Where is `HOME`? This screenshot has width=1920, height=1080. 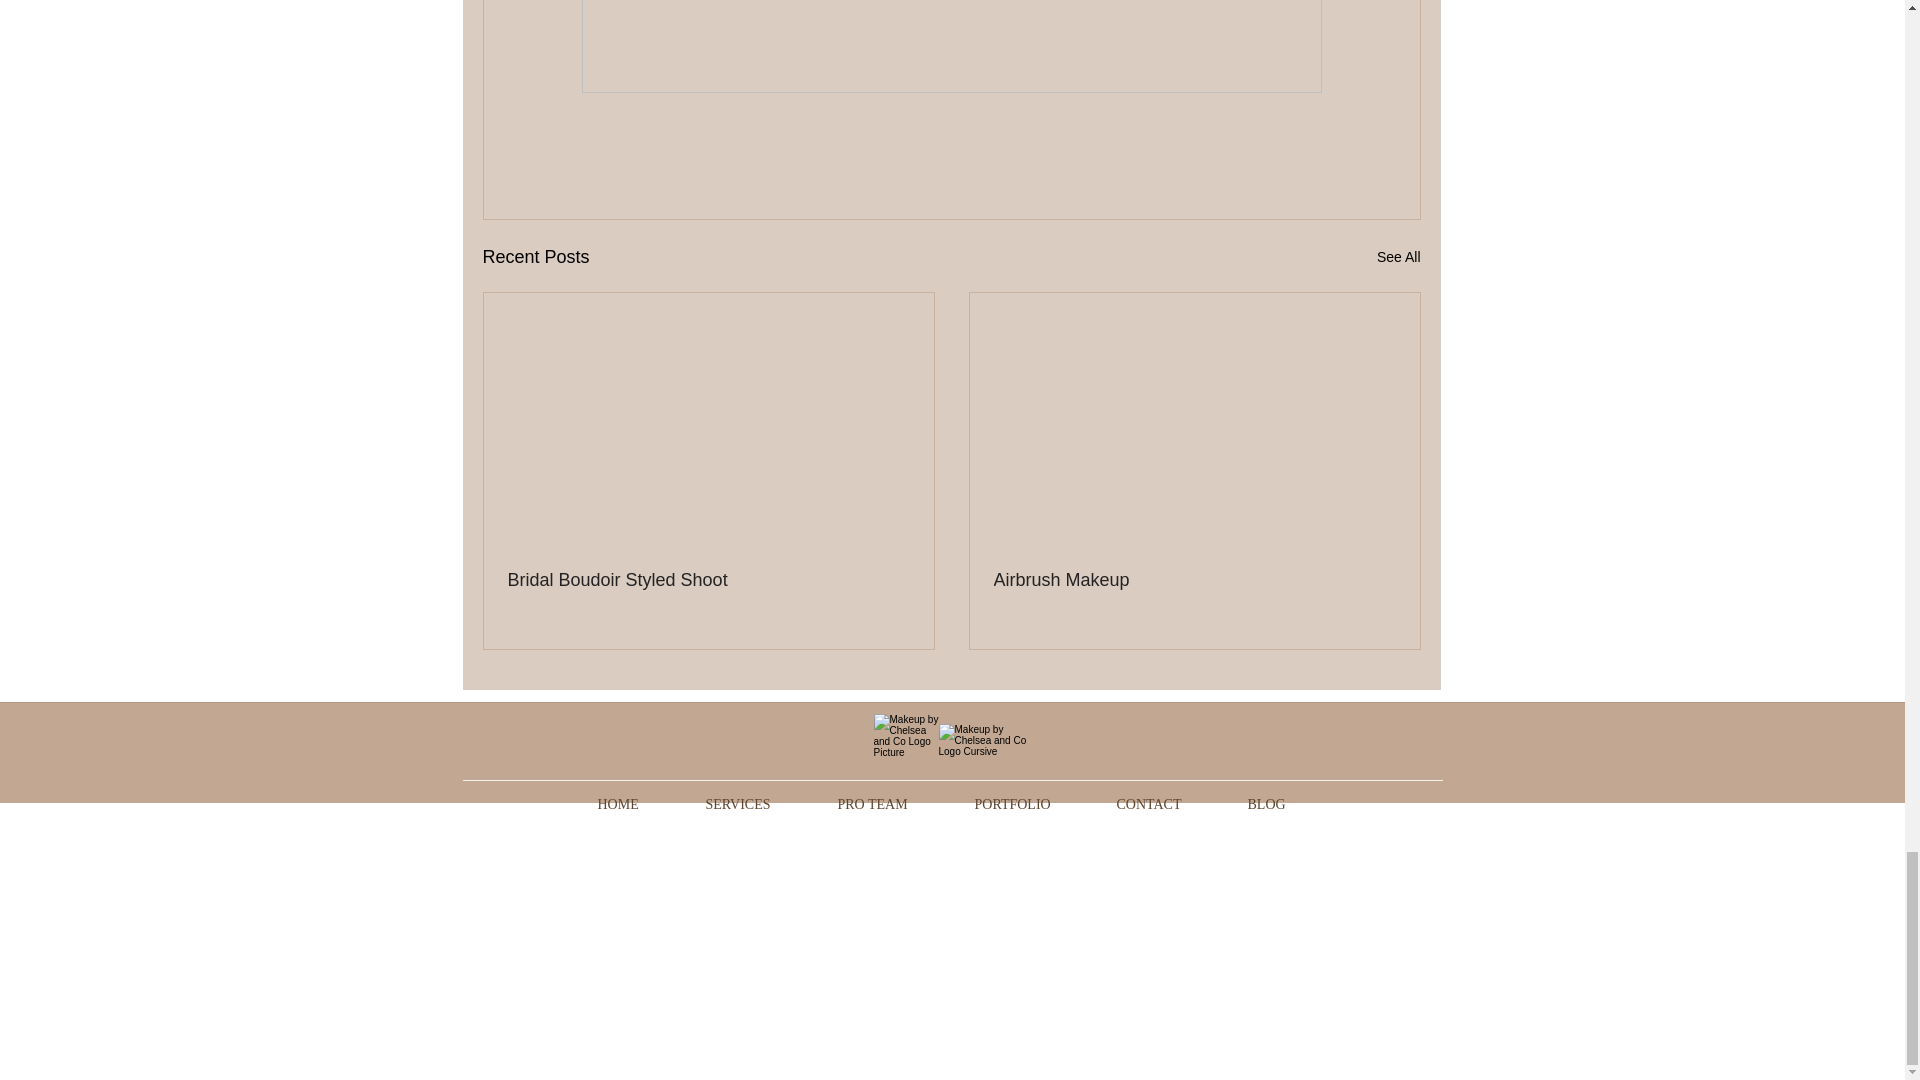 HOME is located at coordinates (641, 802).